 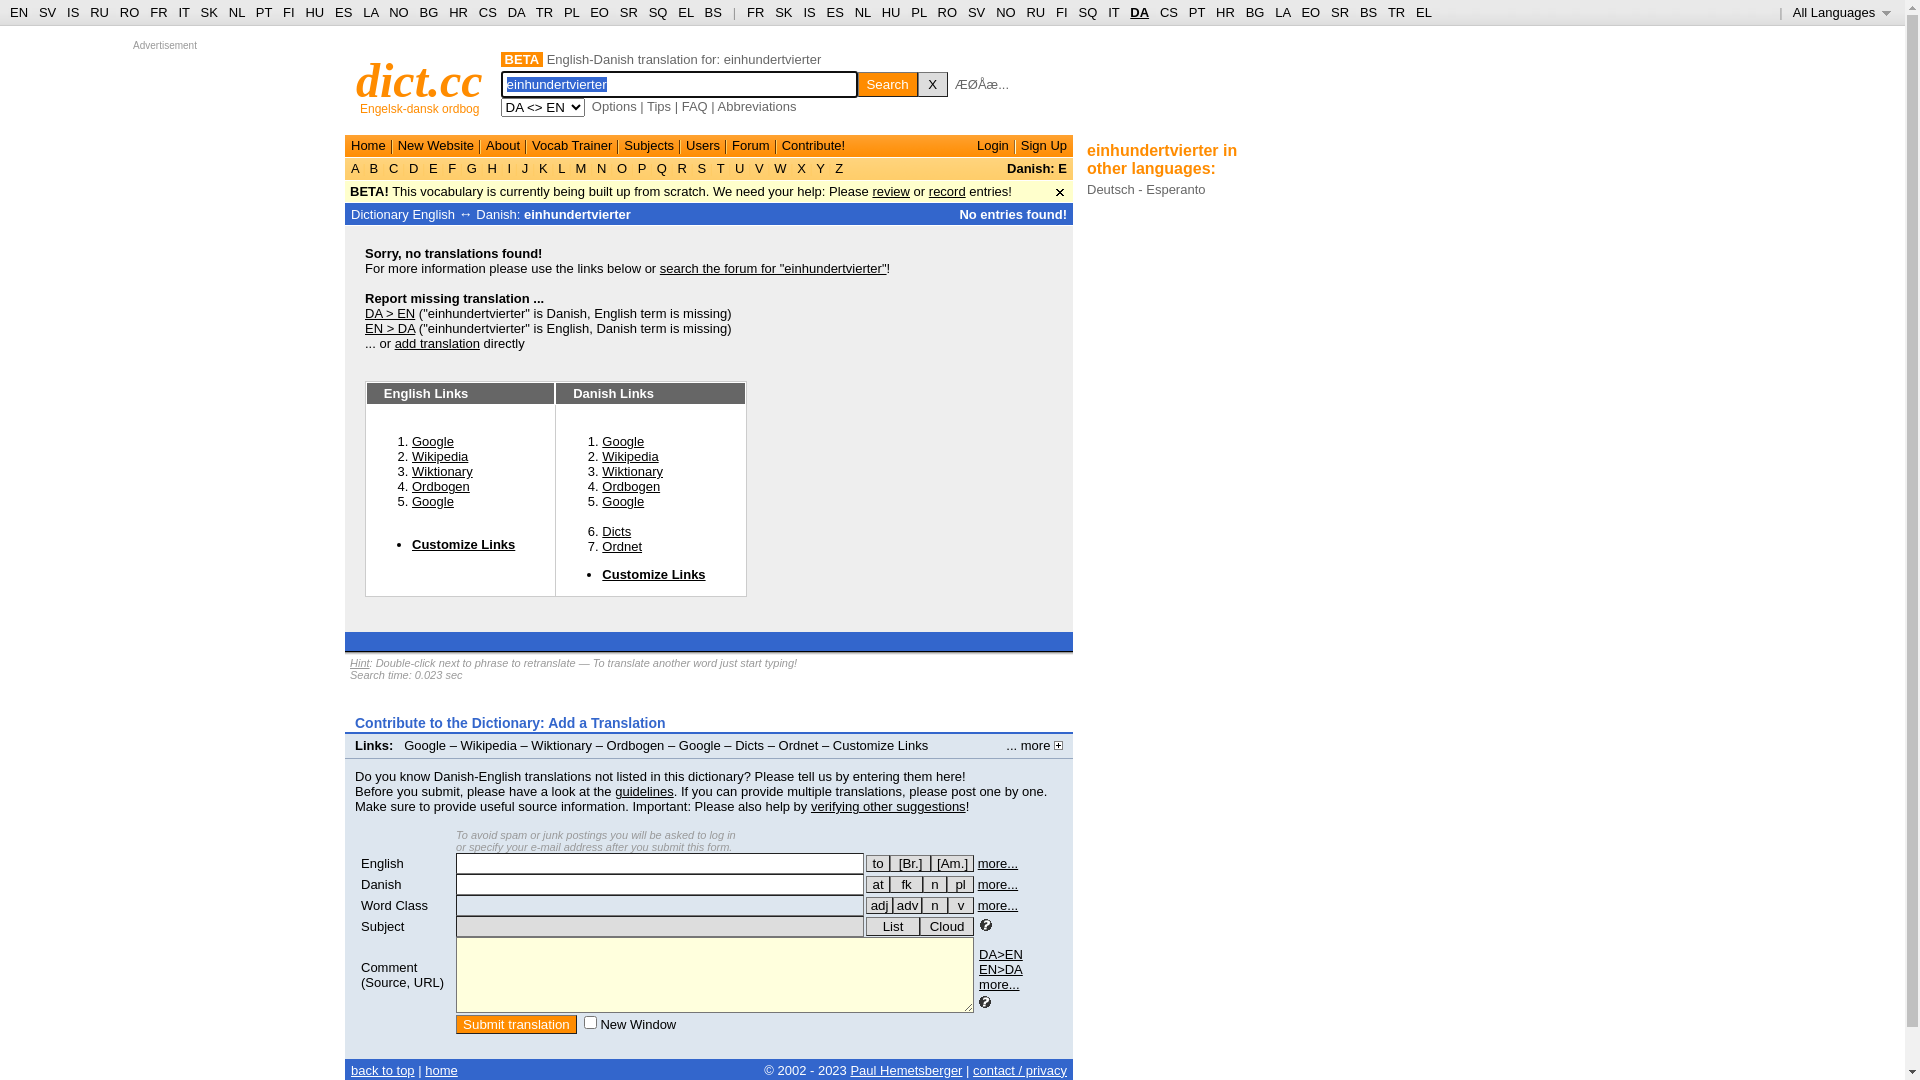 What do you see at coordinates (1037, 168) in the screenshot?
I see `Danish: E` at bounding box center [1037, 168].